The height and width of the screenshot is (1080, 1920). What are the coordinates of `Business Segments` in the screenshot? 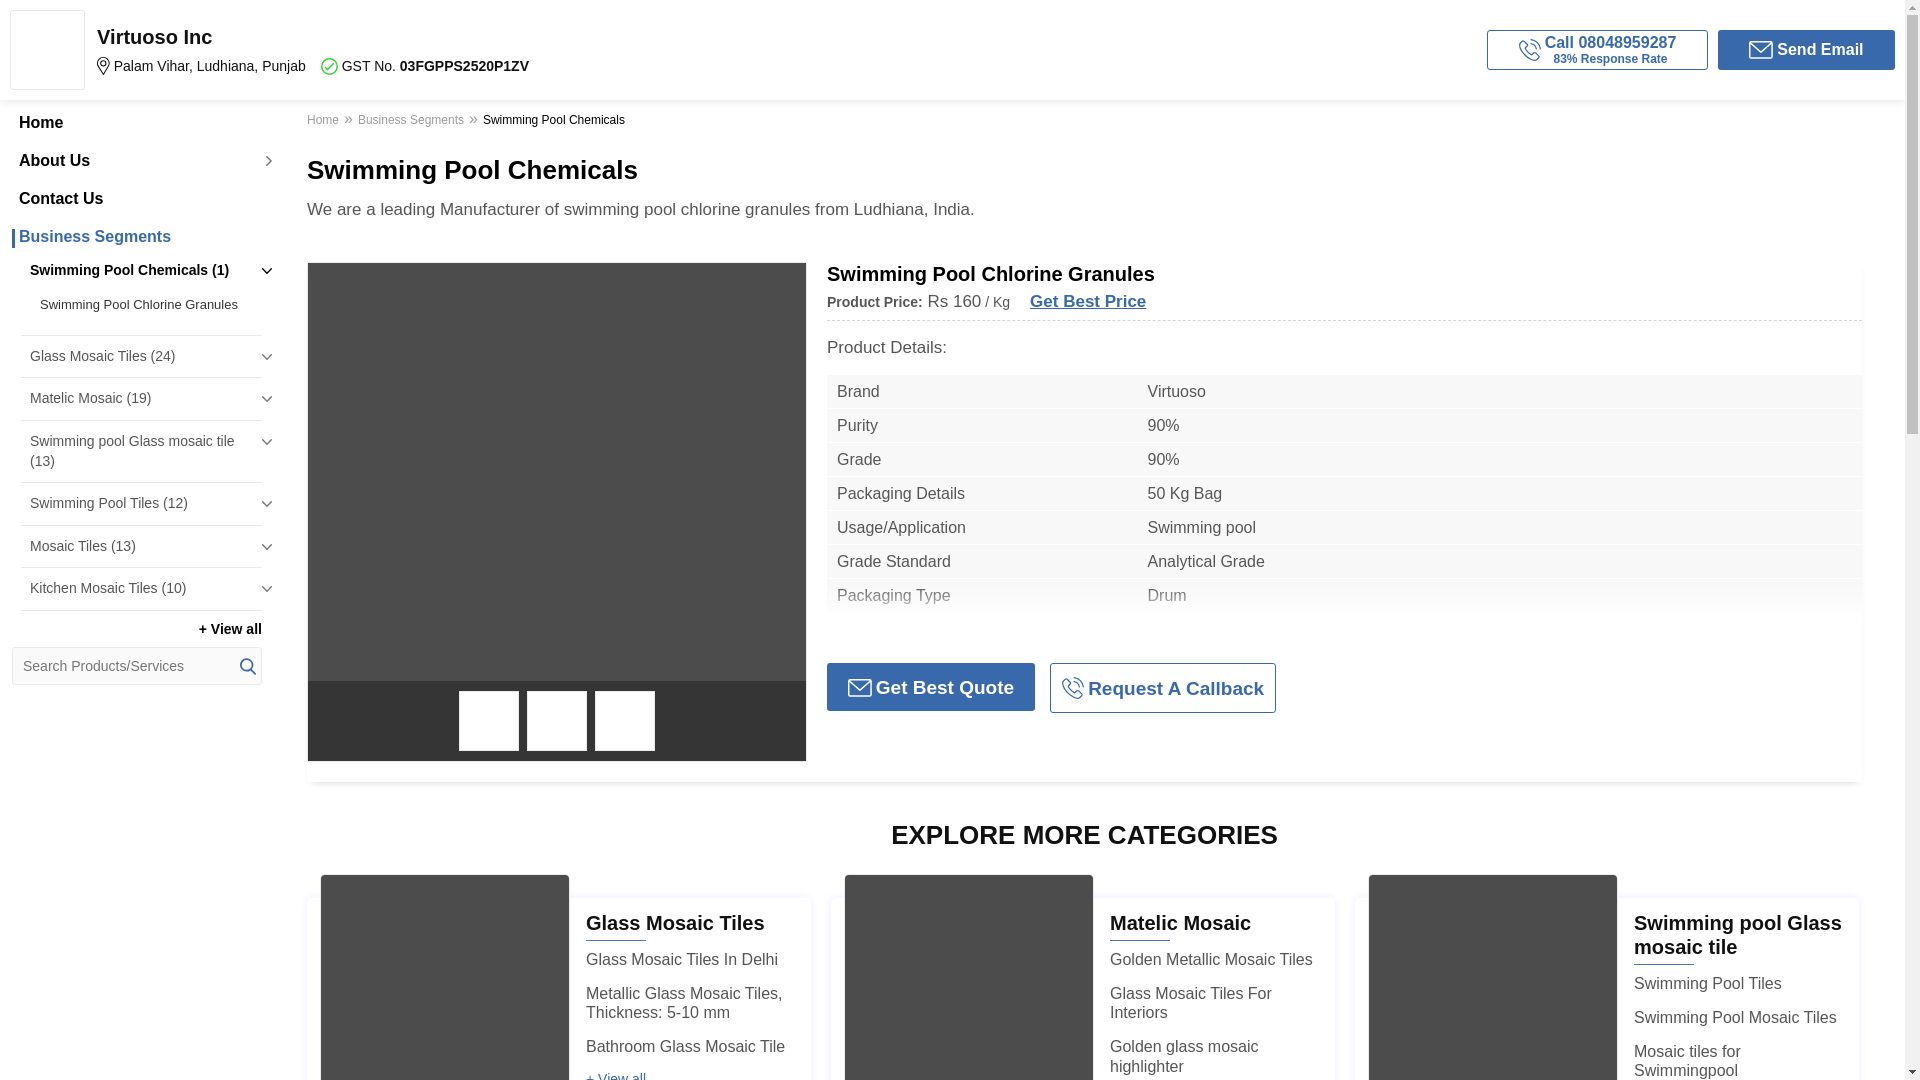 It's located at (136, 236).